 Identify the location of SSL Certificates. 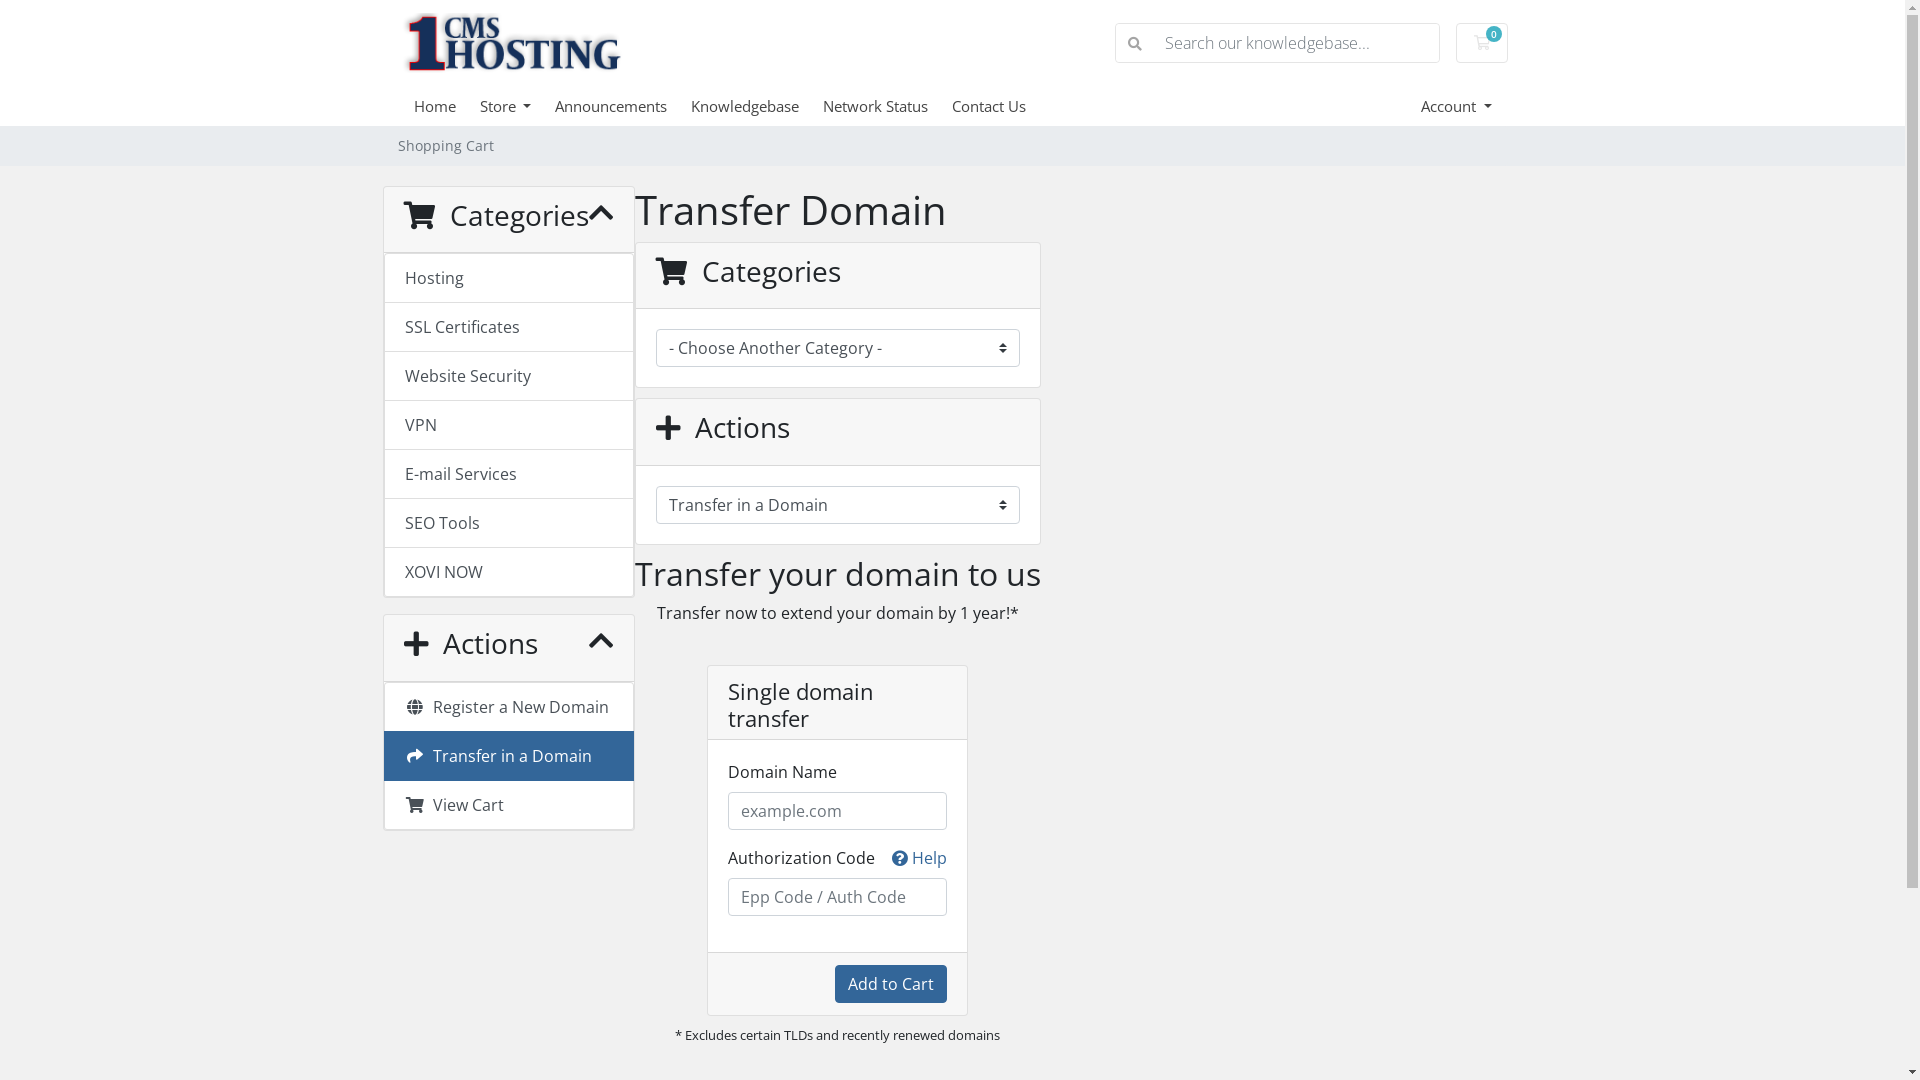
(509, 328).